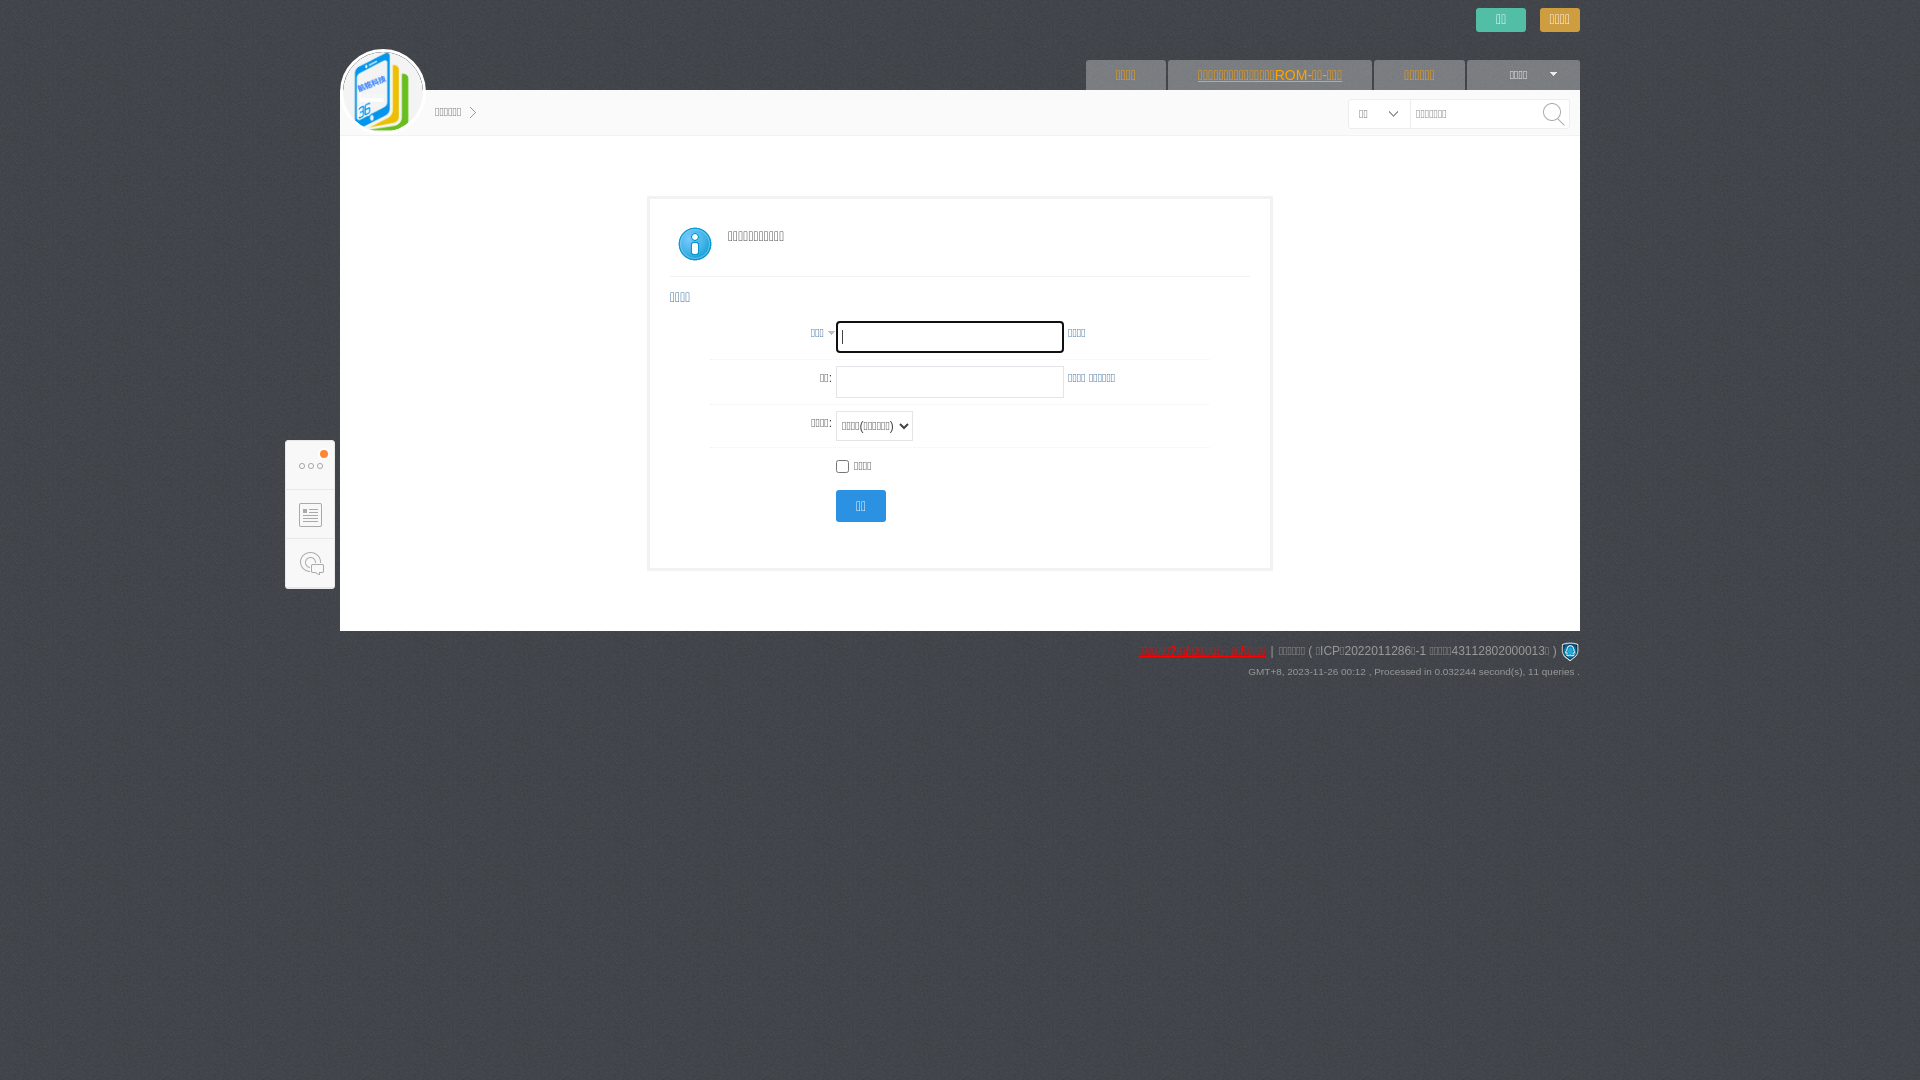  I want to click on true, so click(1554, 114).